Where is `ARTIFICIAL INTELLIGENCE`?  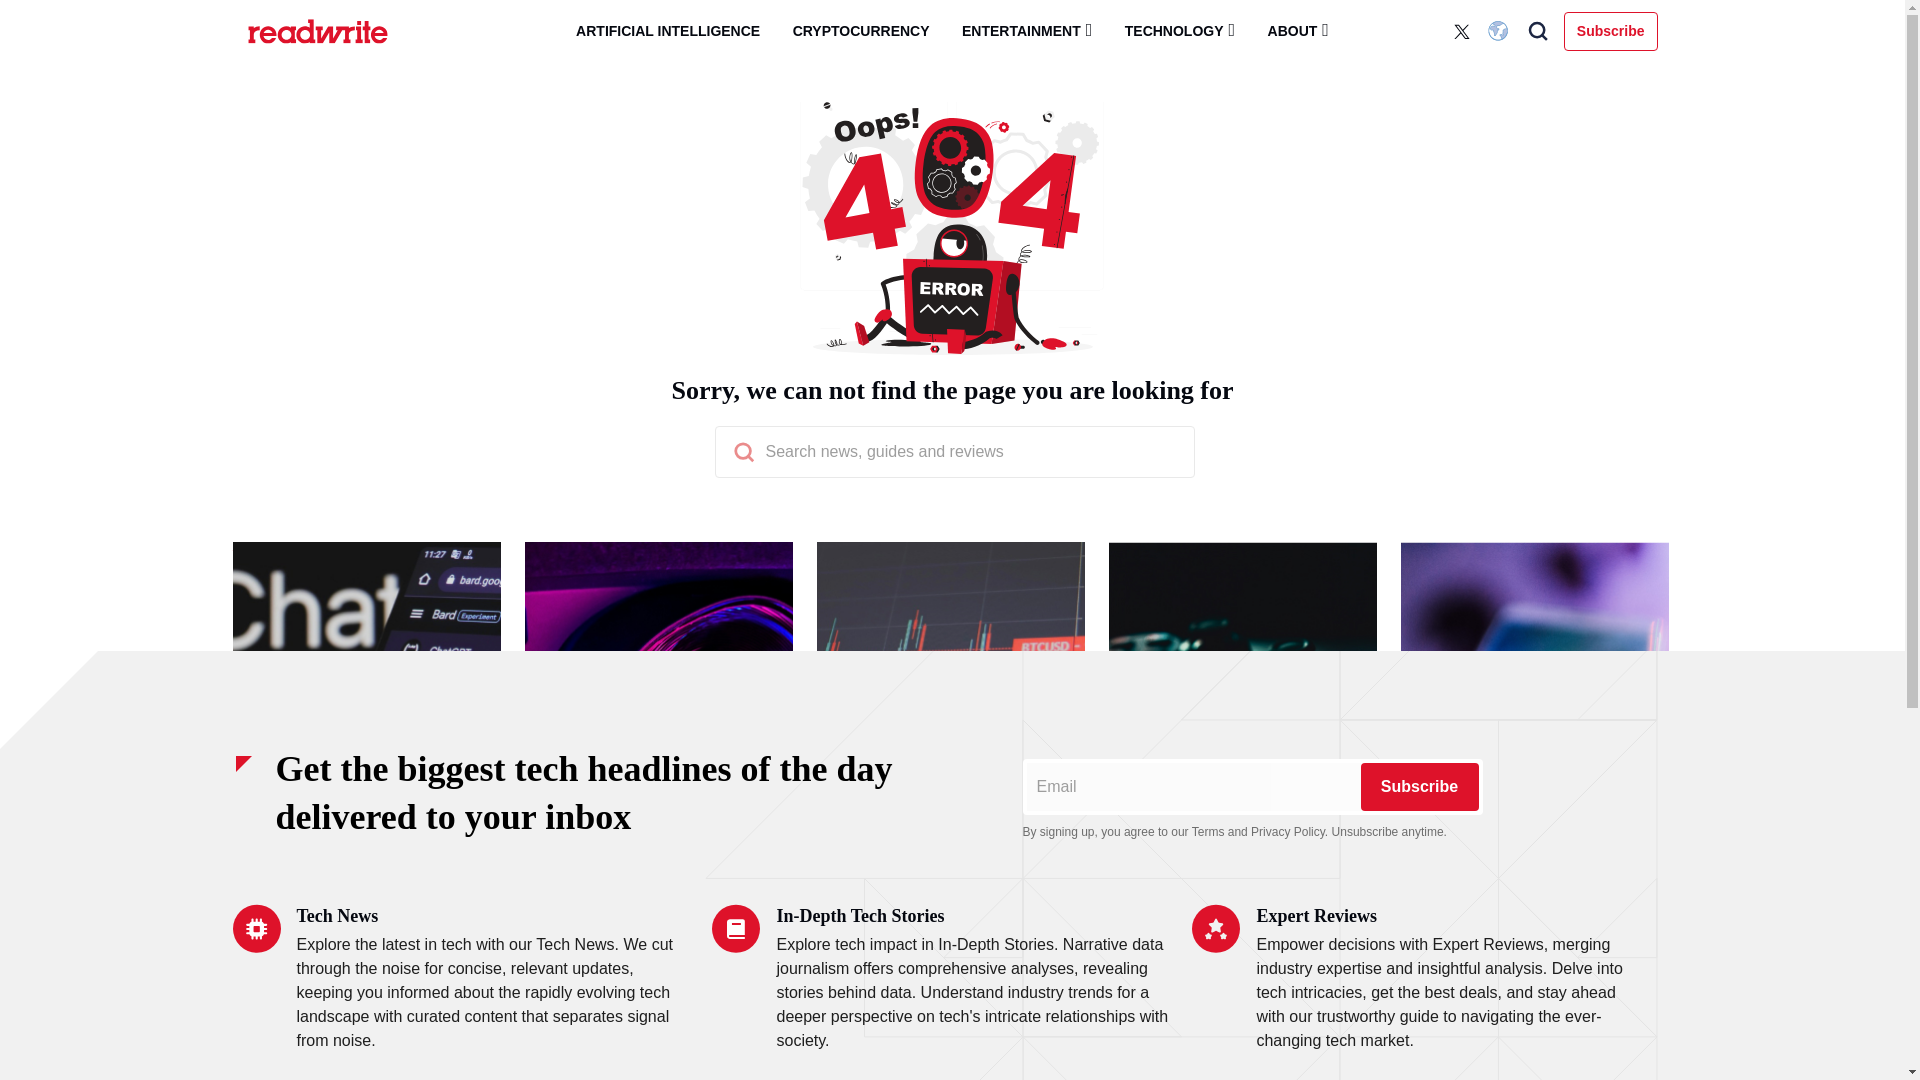
ARTIFICIAL INTELLIGENCE is located at coordinates (668, 31).